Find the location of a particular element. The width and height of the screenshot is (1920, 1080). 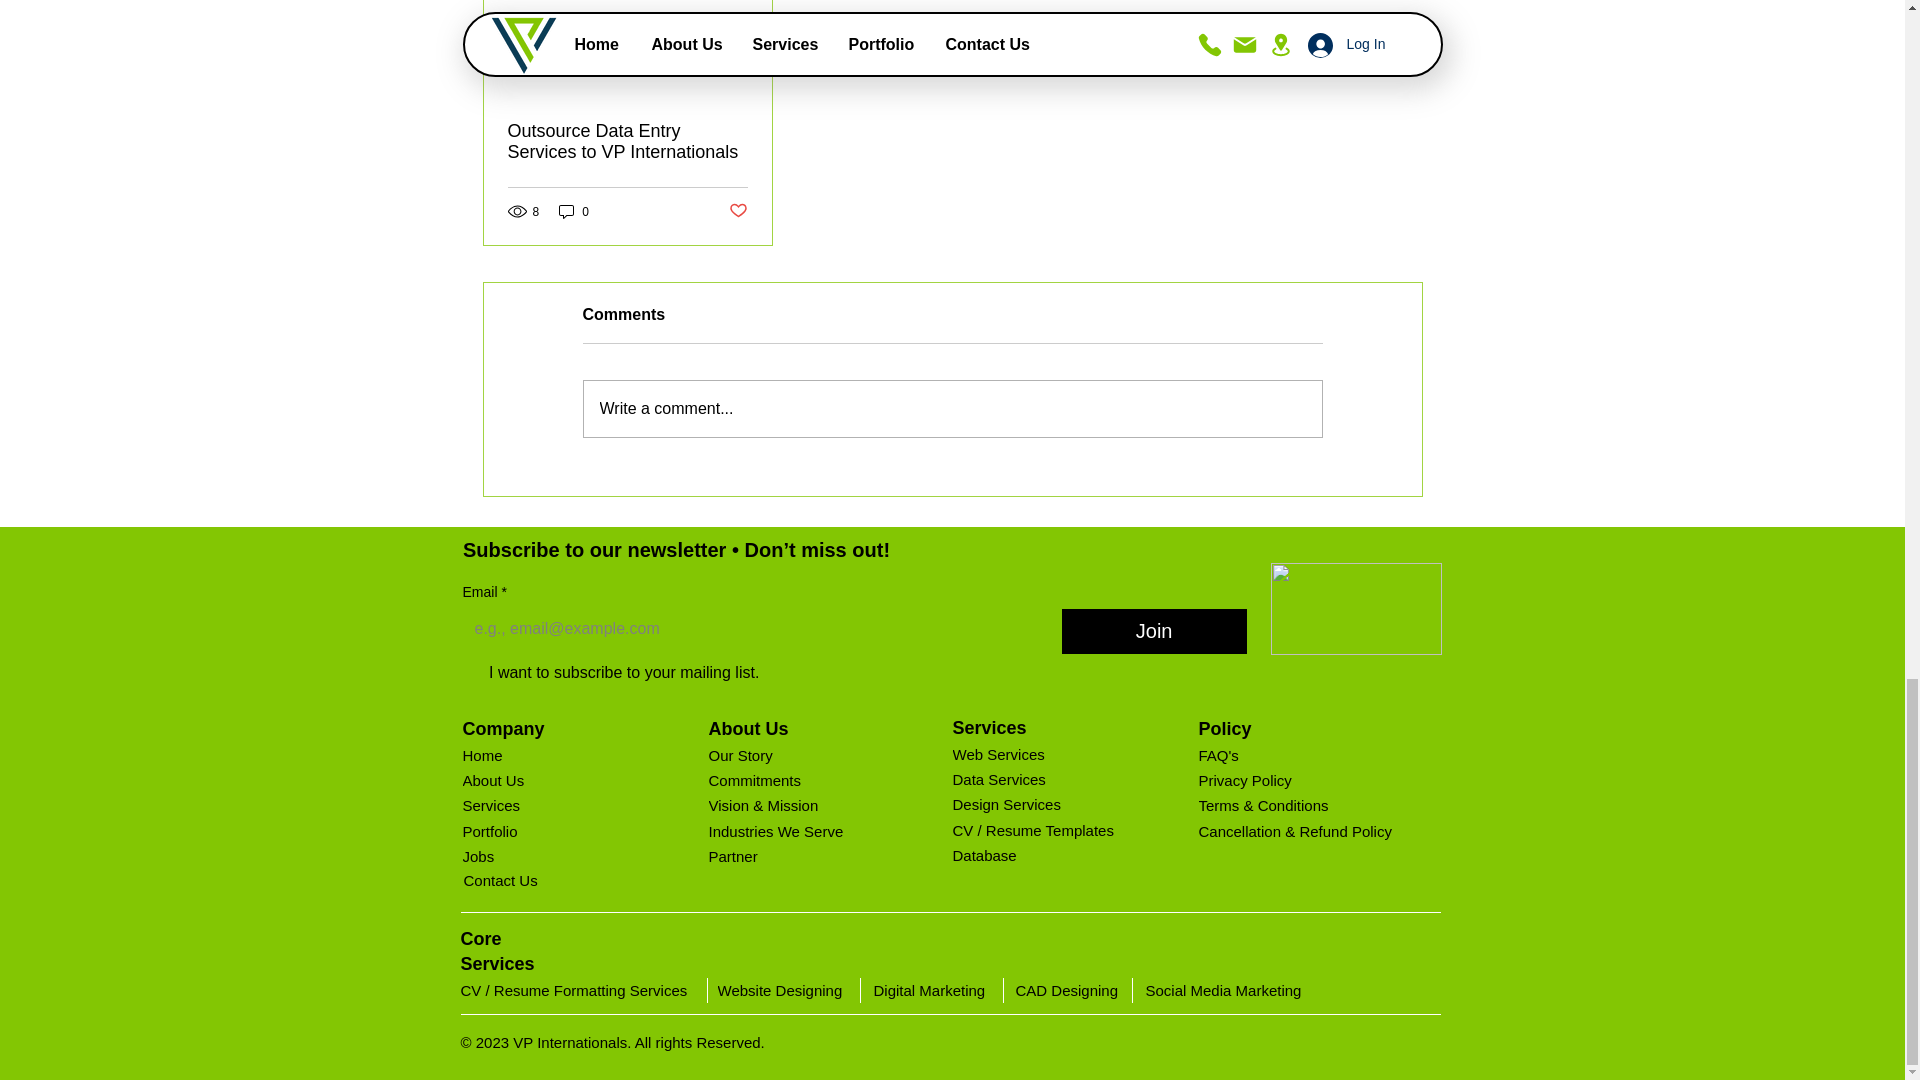

Jobs is located at coordinates (537, 856).